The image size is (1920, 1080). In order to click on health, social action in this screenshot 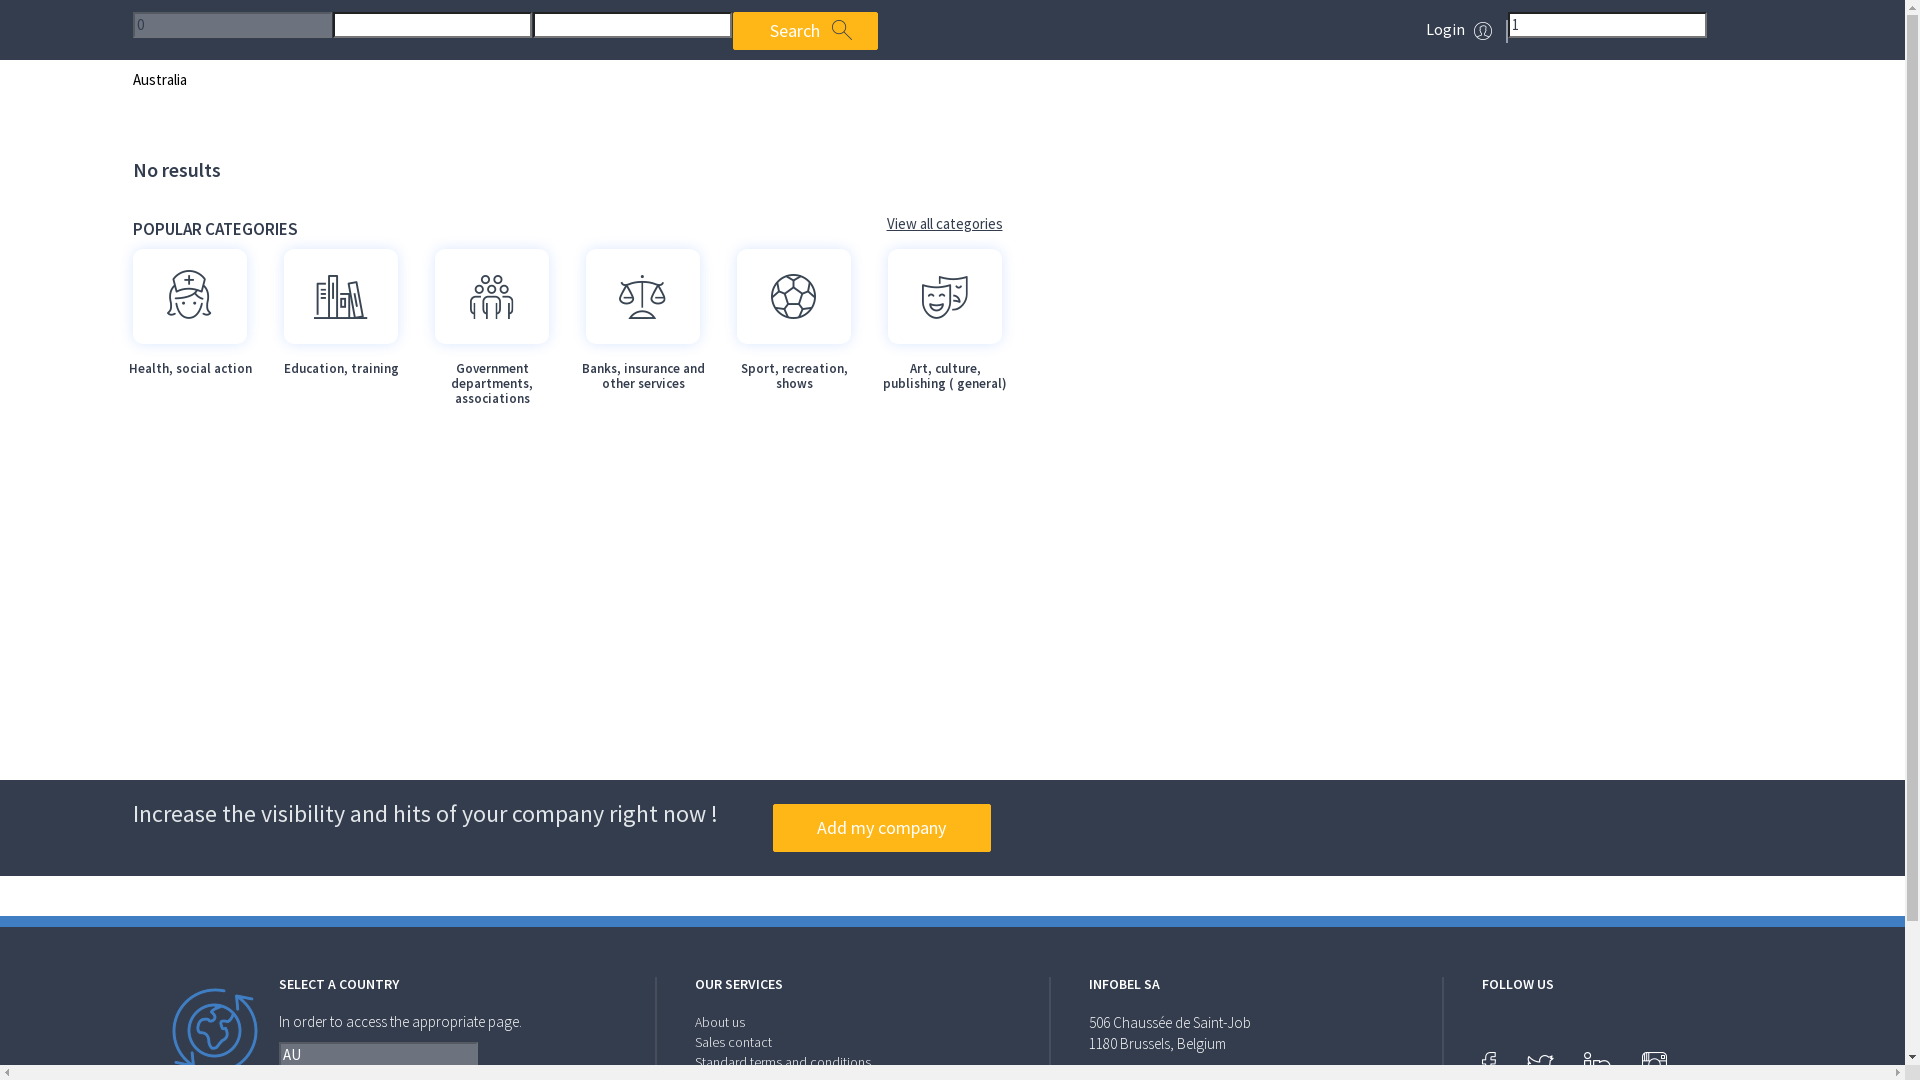, I will do `click(188, 296)`.